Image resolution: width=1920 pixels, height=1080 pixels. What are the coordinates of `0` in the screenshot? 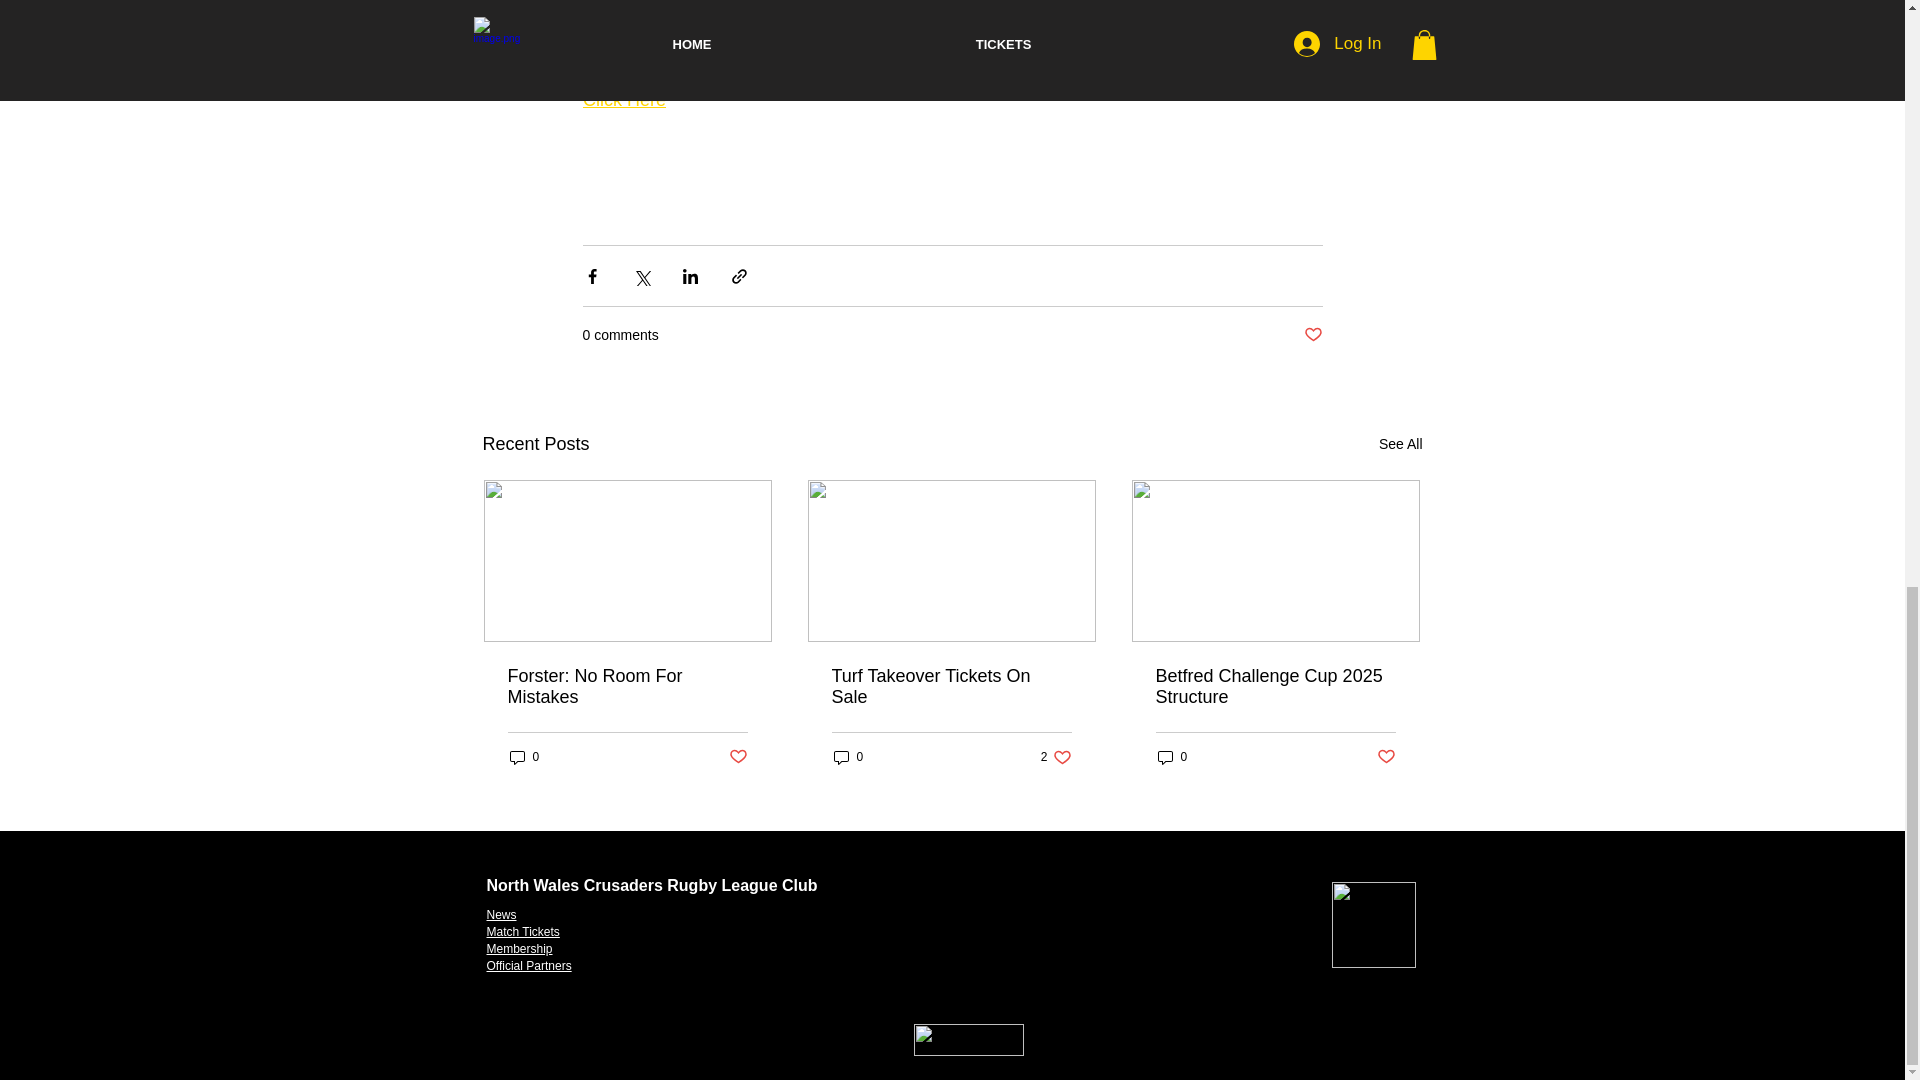 It's located at (524, 757).